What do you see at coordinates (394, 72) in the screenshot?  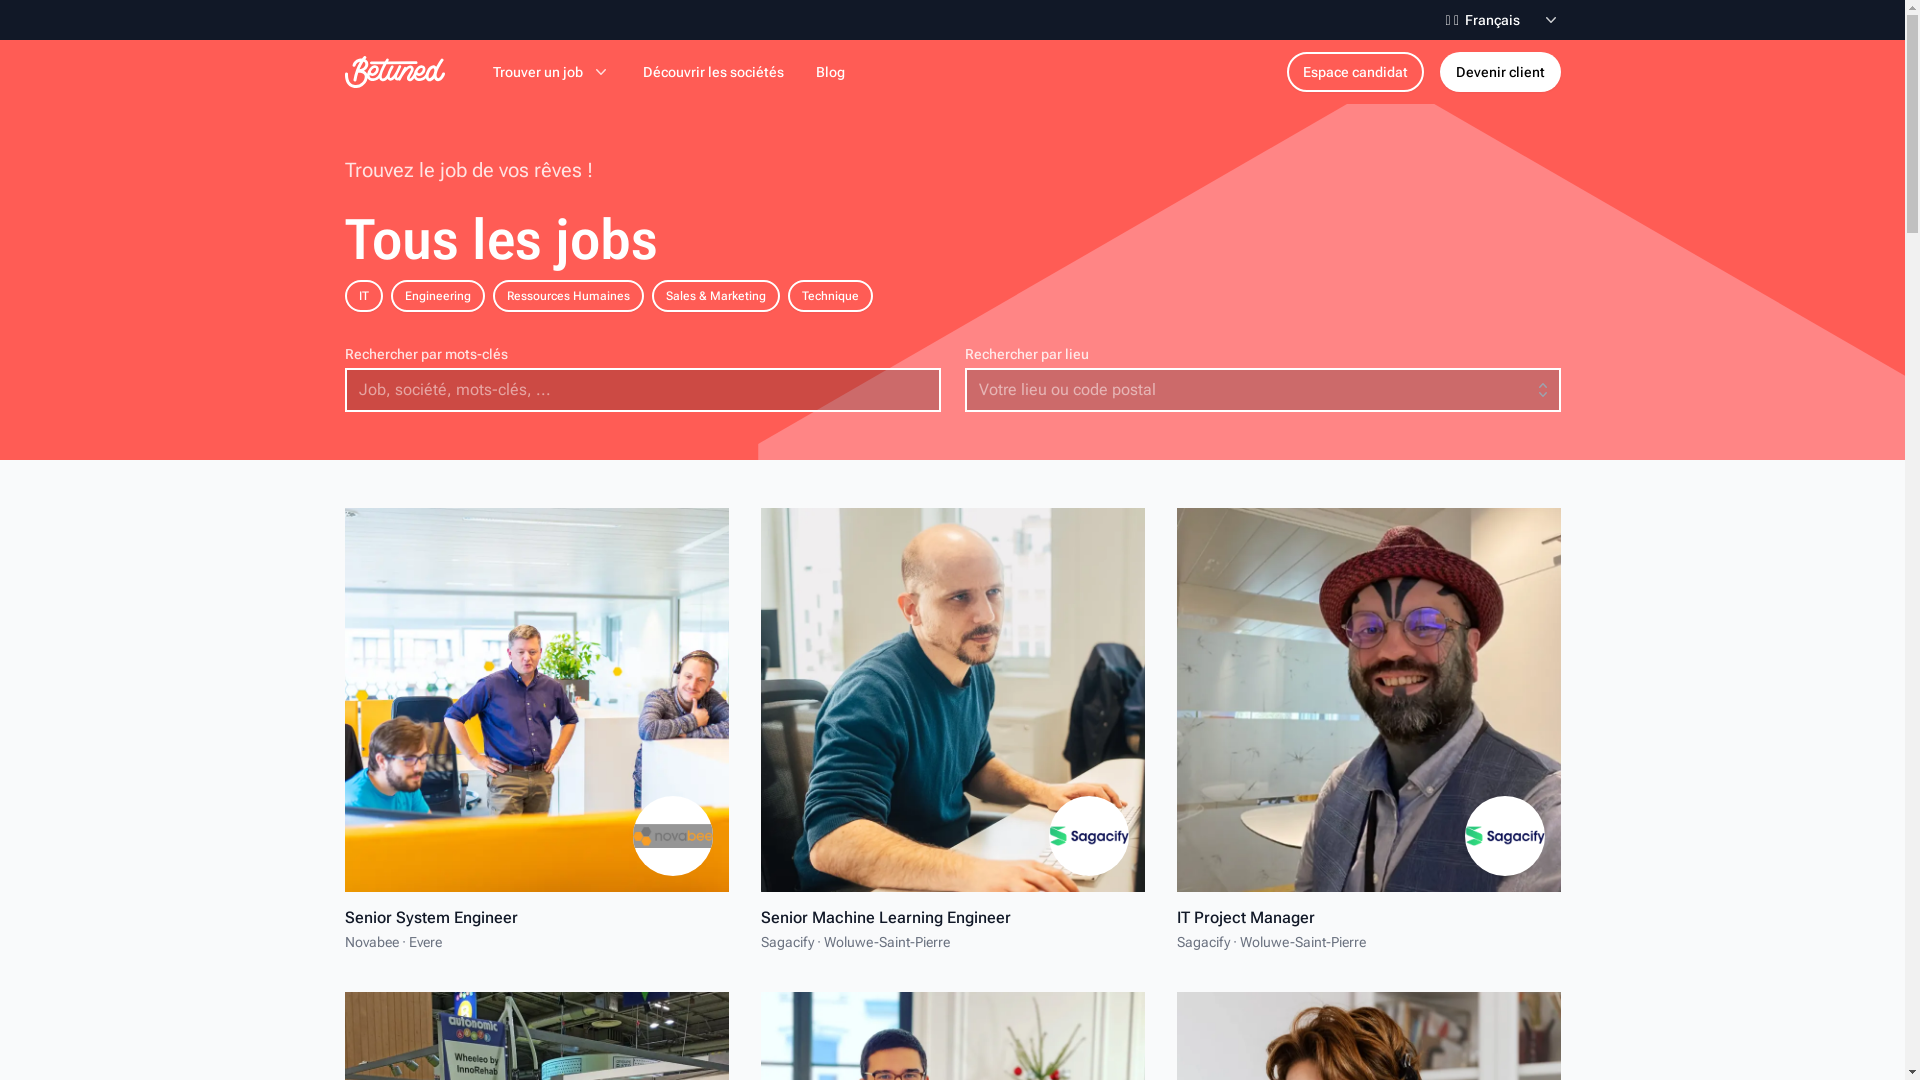 I see `Betuned` at bounding box center [394, 72].